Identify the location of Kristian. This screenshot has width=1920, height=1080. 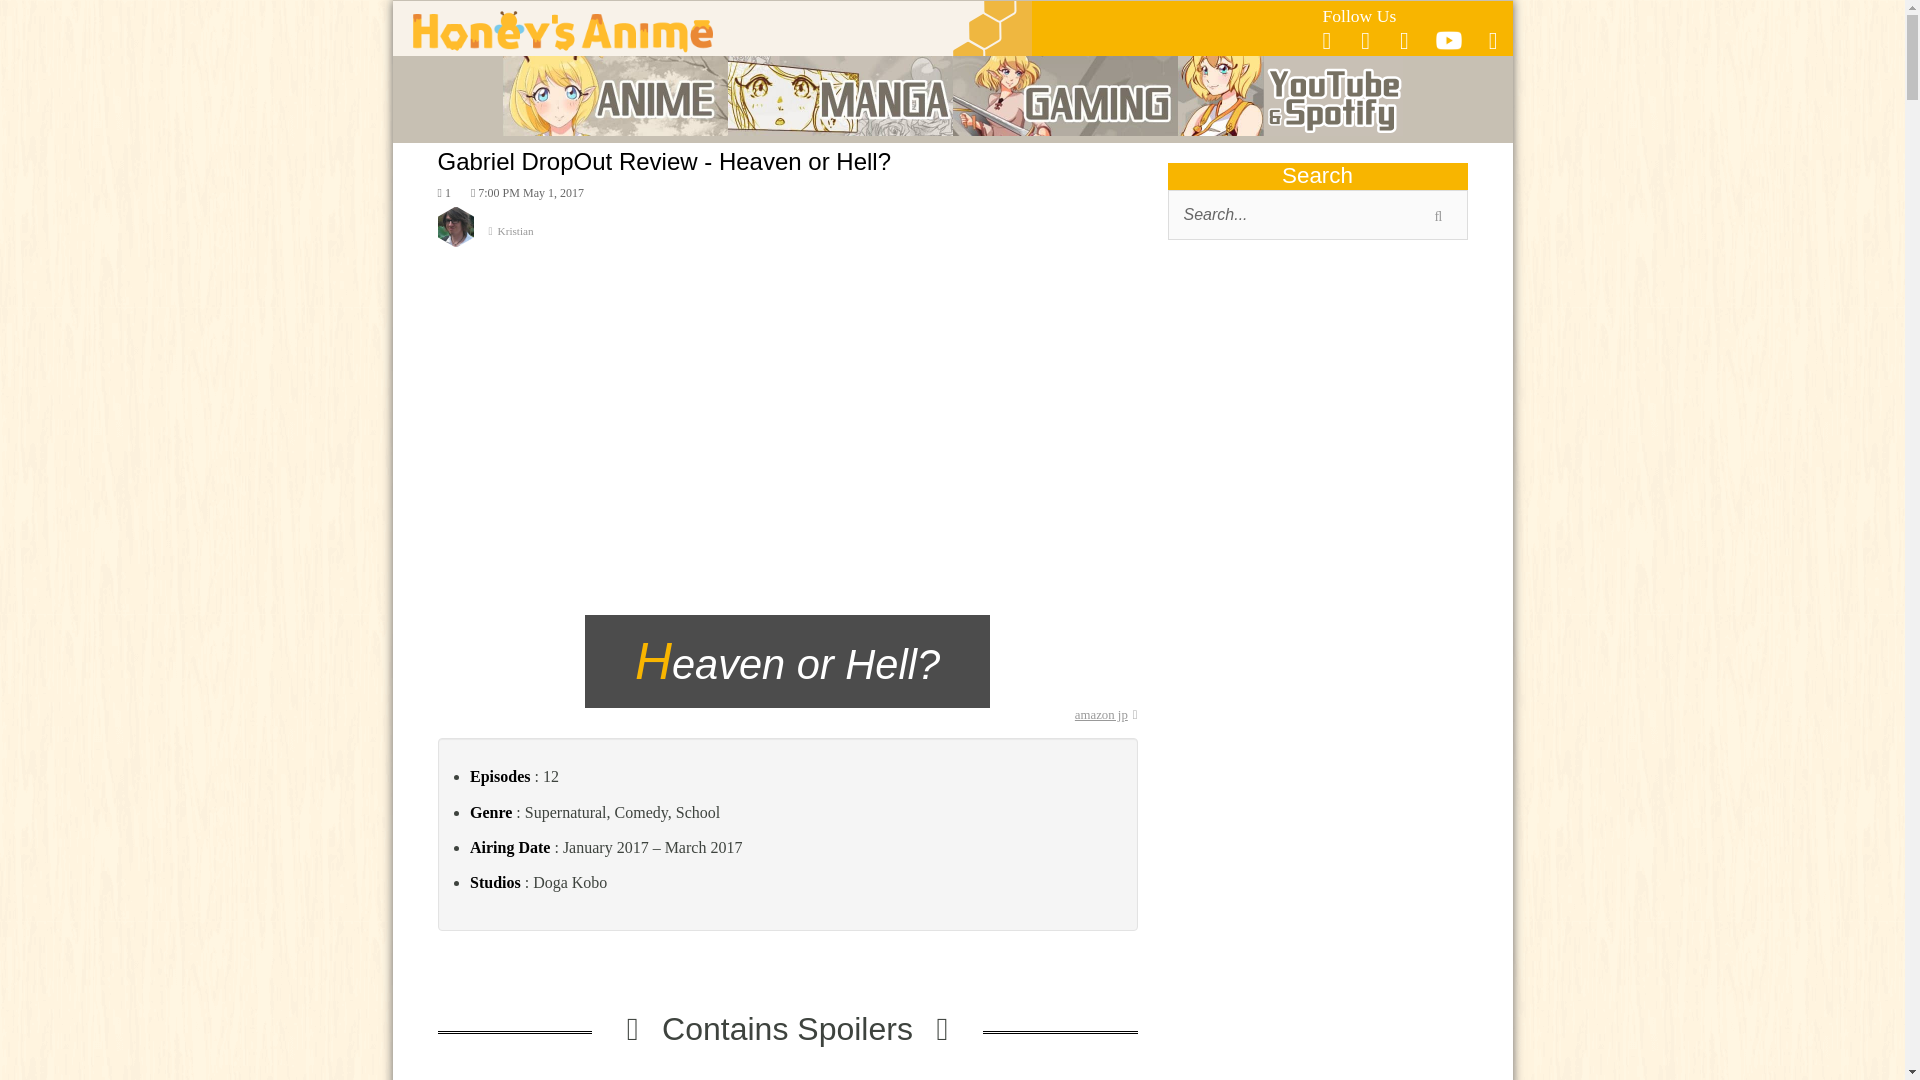
(788, 240).